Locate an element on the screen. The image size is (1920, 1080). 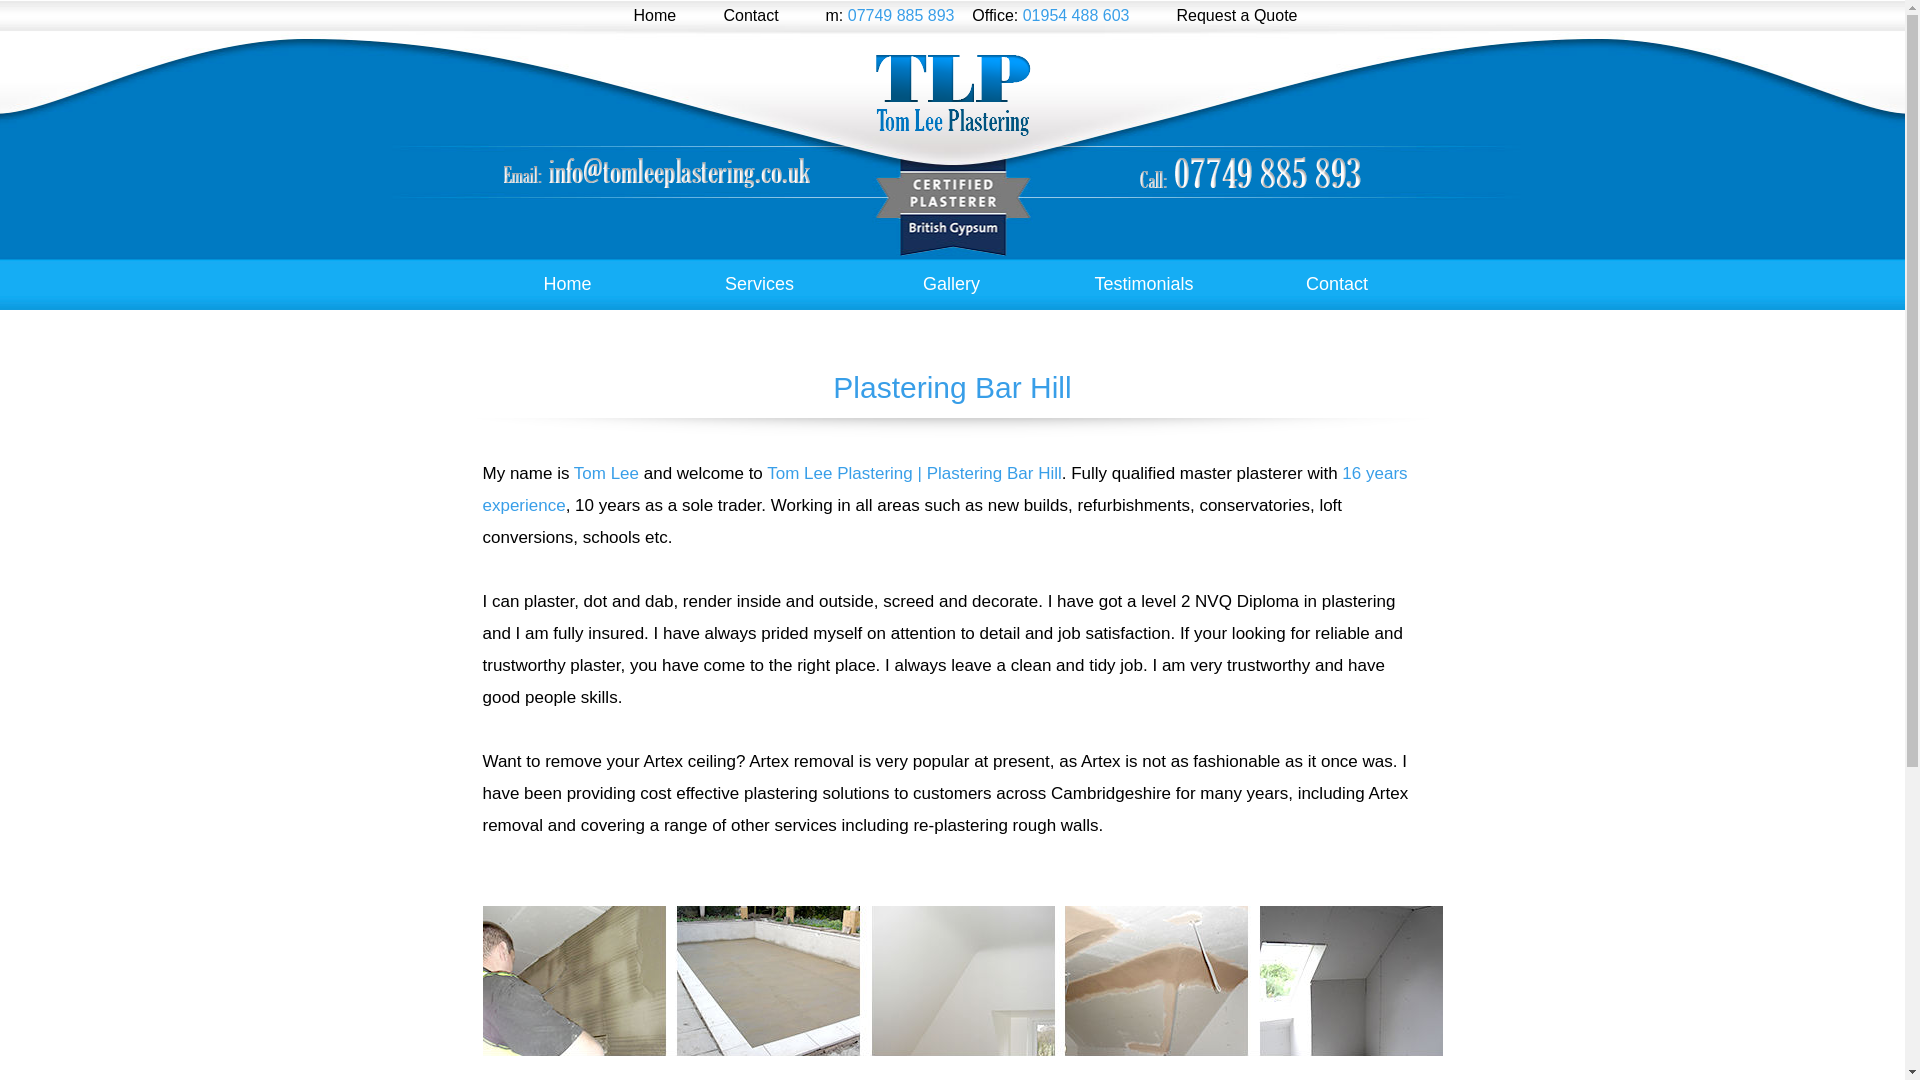
Contact is located at coordinates (751, 14).